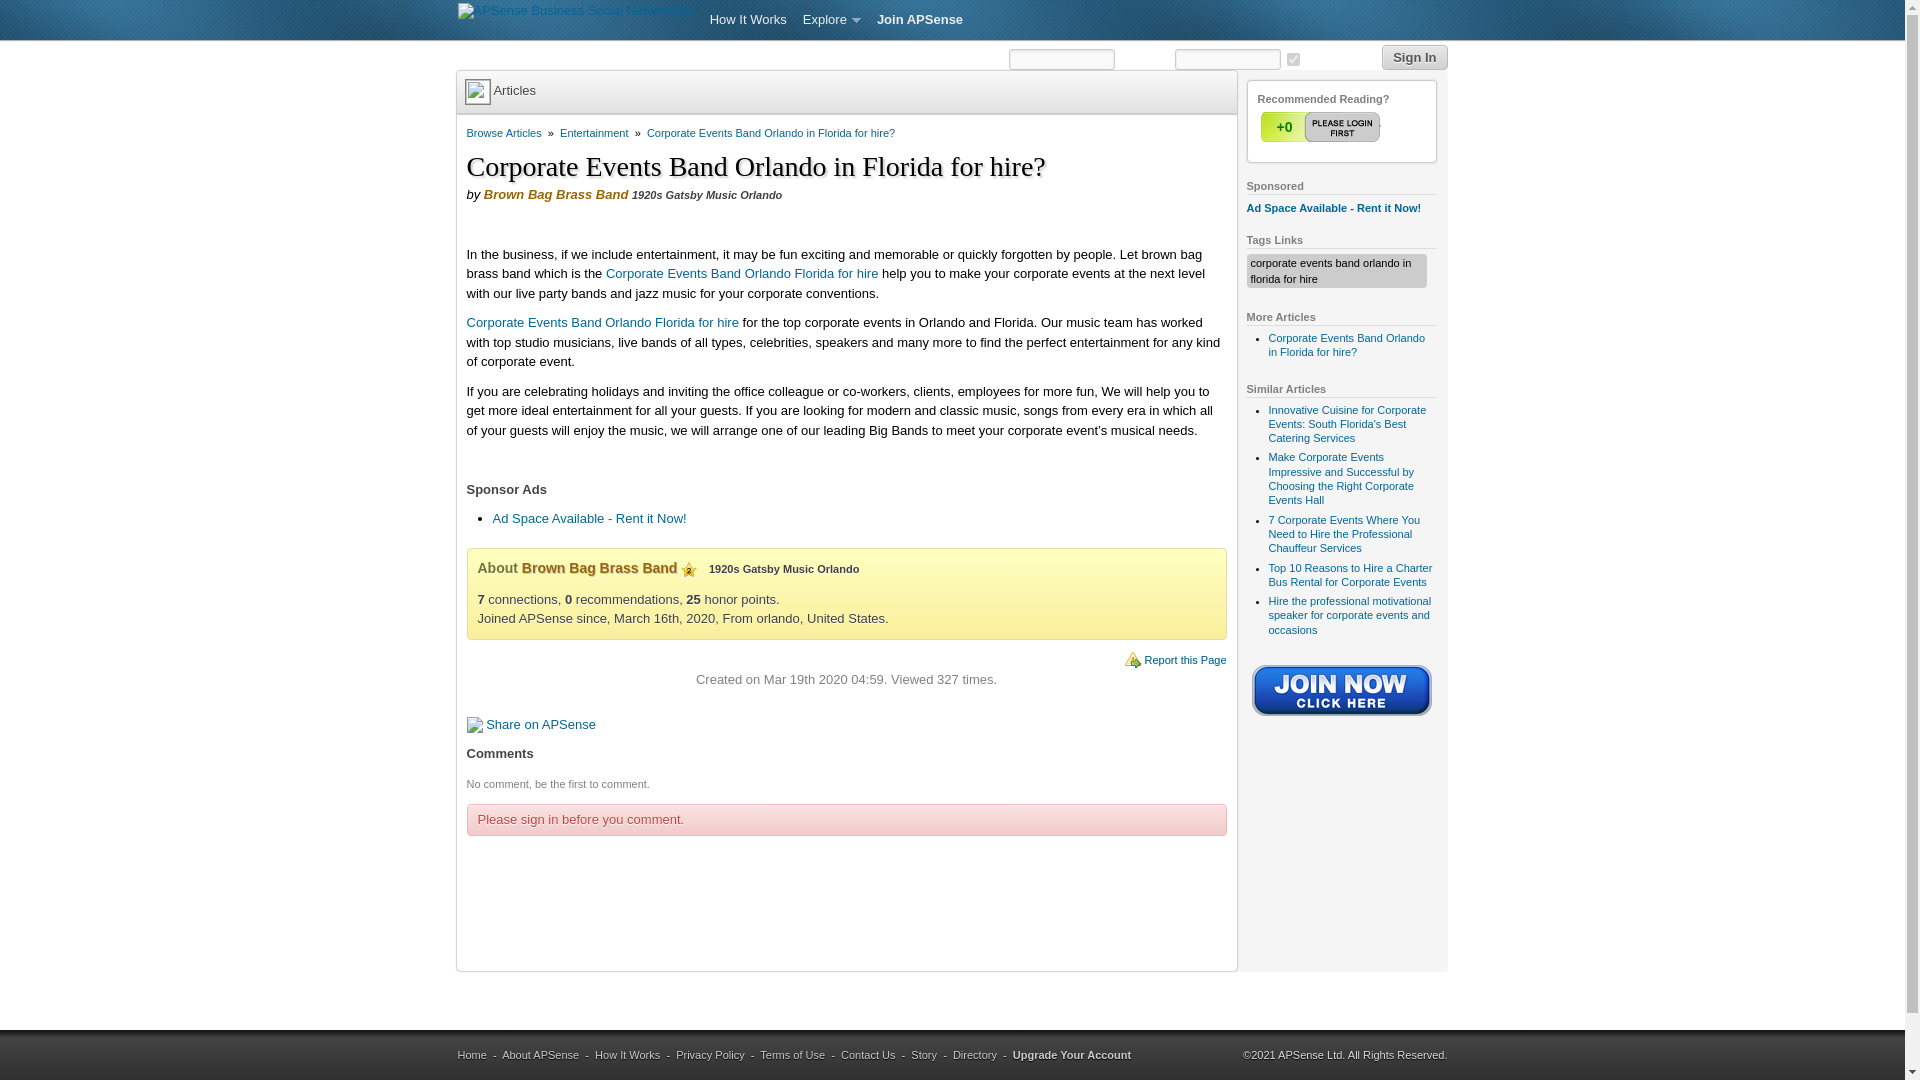 The height and width of the screenshot is (1080, 1920). What do you see at coordinates (742, 272) in the screenshot?
I see `Corporate Events Band Orlando Florida for hire` at bounding box center [742, 272].